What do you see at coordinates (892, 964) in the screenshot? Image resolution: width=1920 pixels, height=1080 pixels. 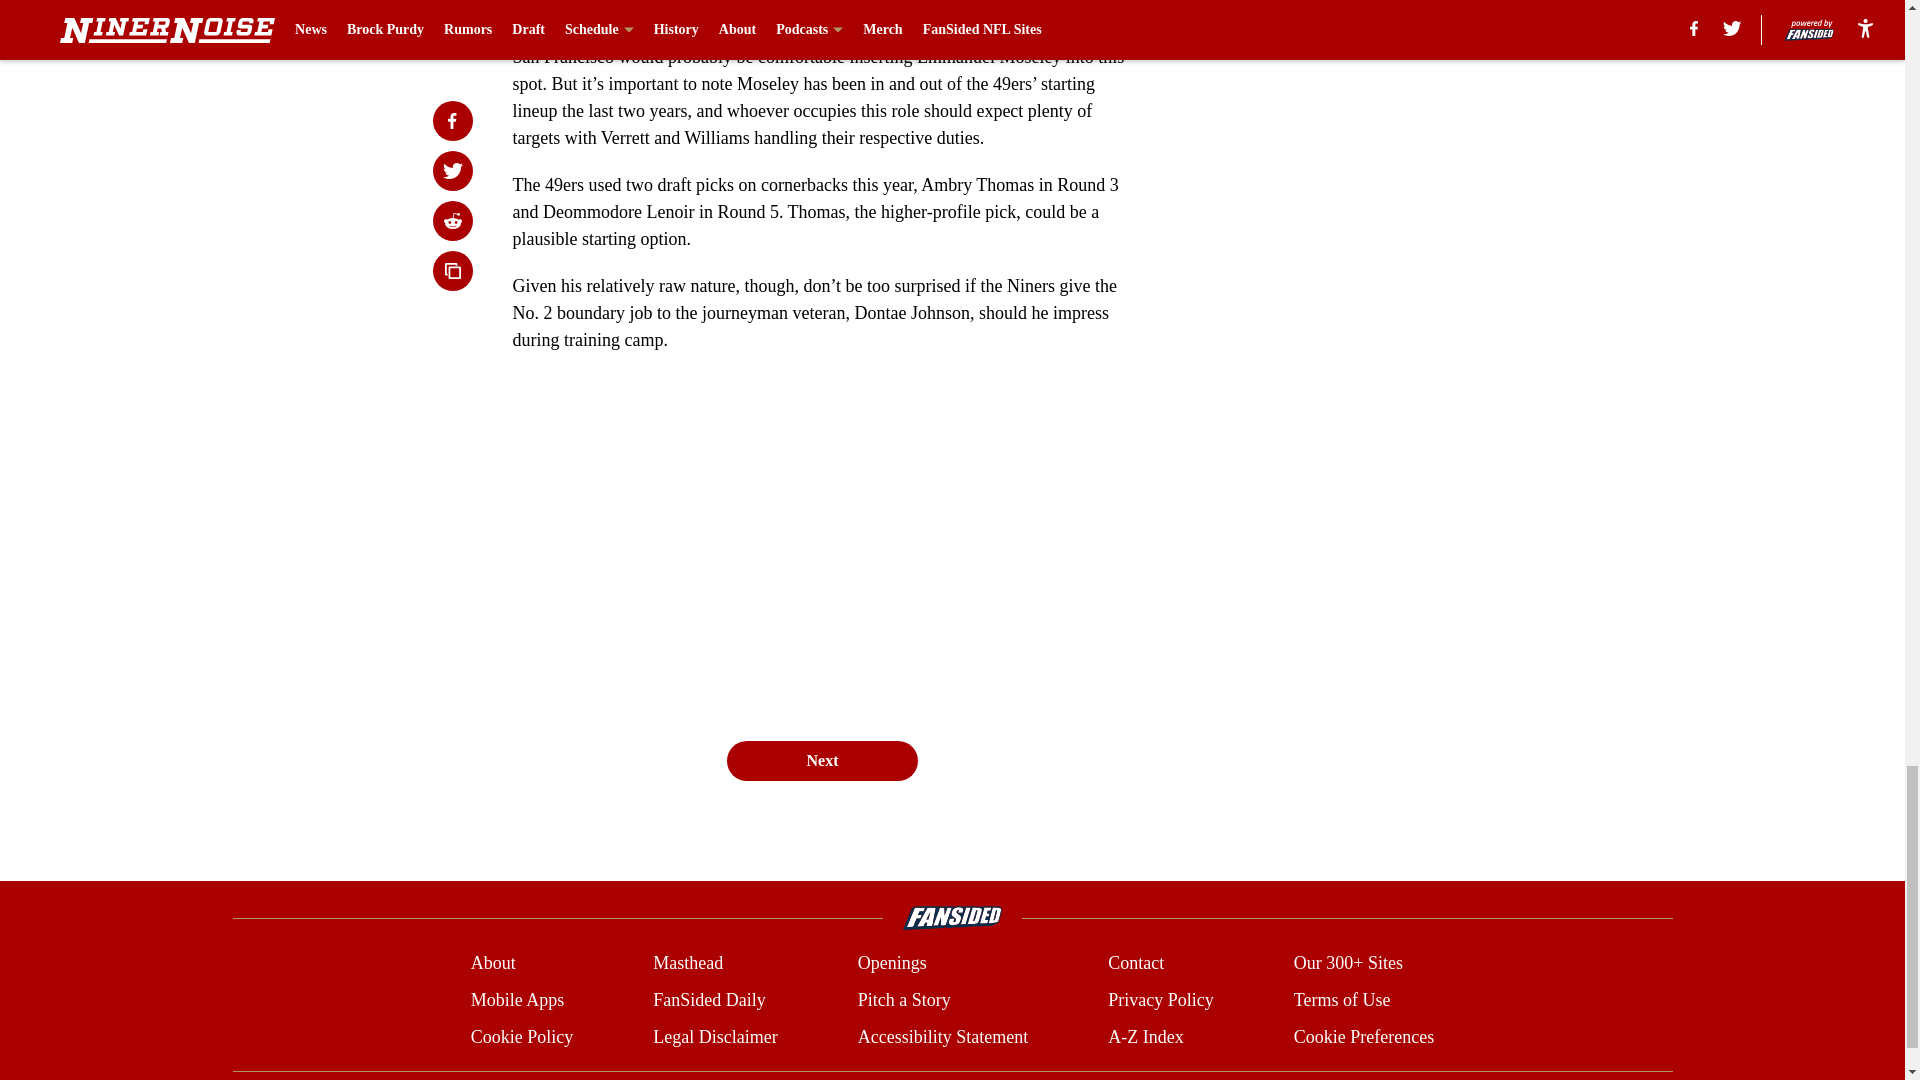 I see `Openings` at bounding box center [892, 964].